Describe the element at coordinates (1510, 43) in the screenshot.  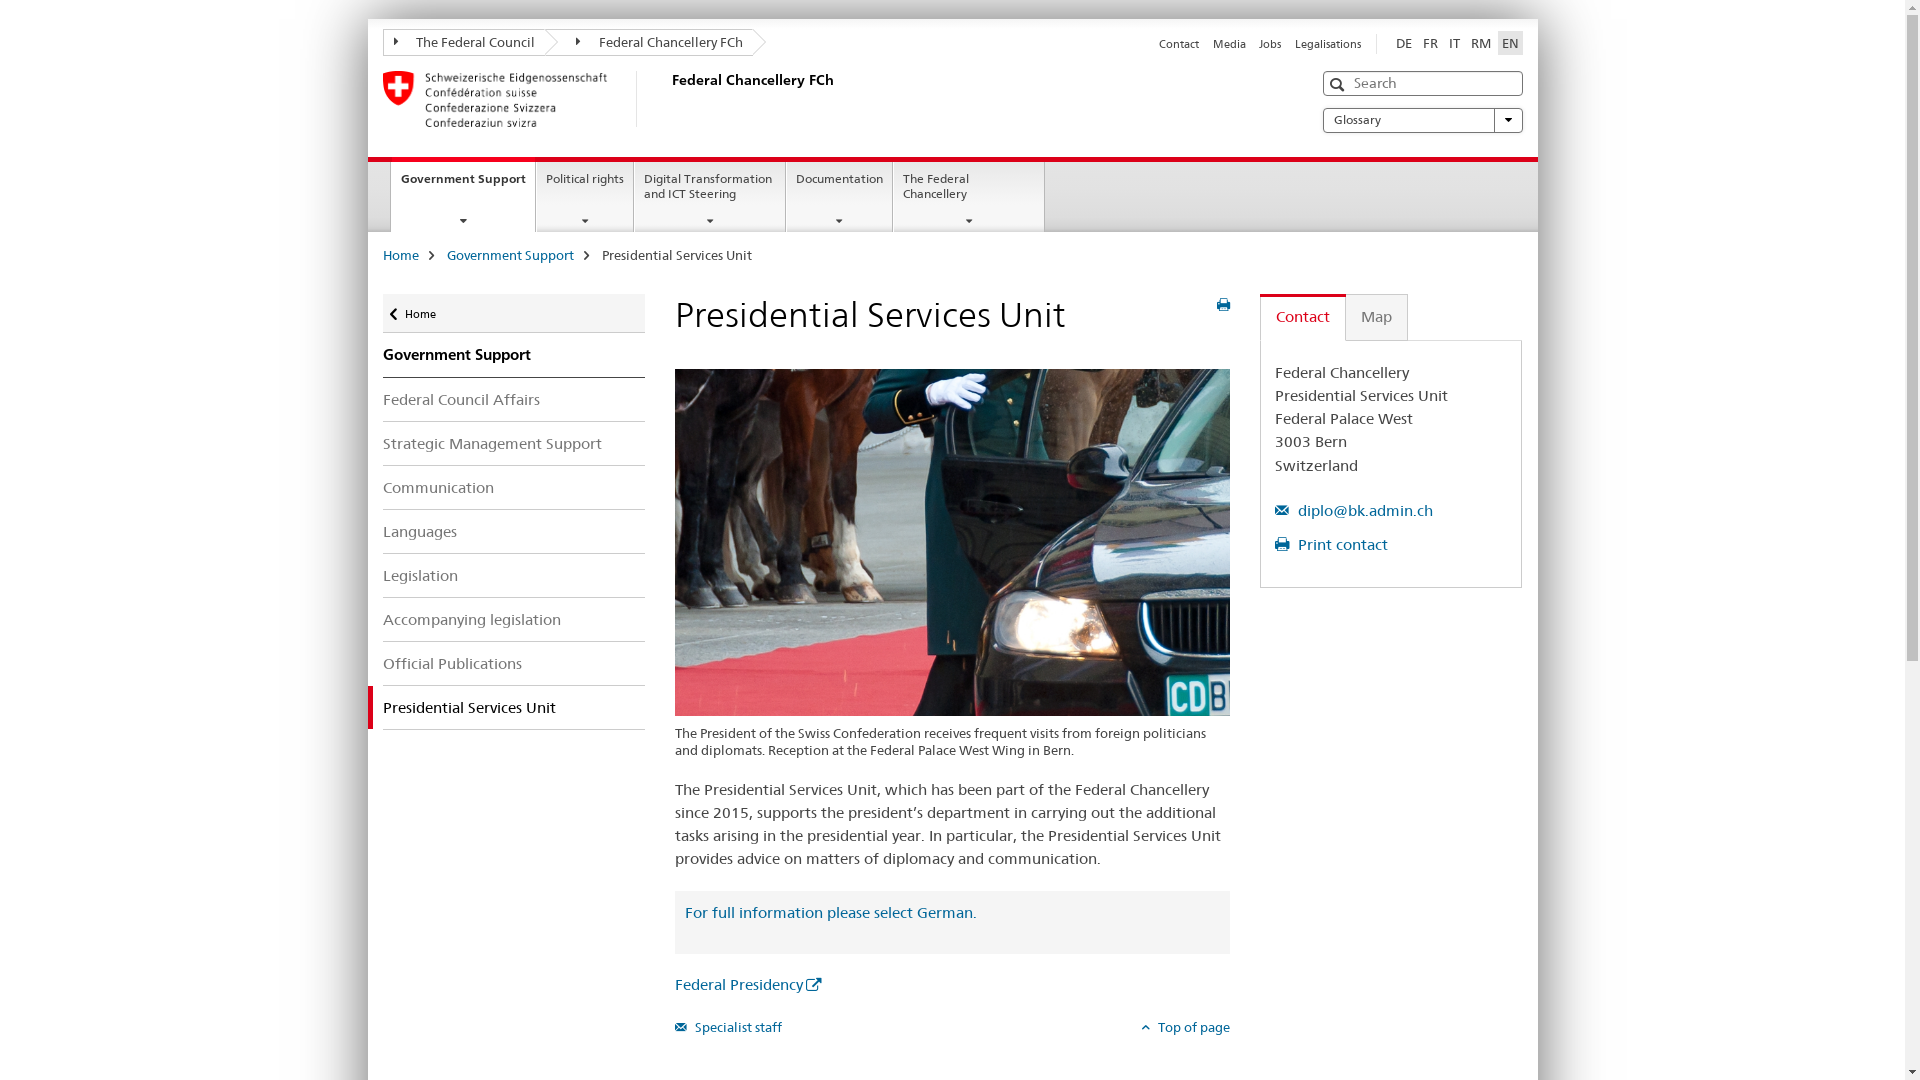
I see `EN` at that location.